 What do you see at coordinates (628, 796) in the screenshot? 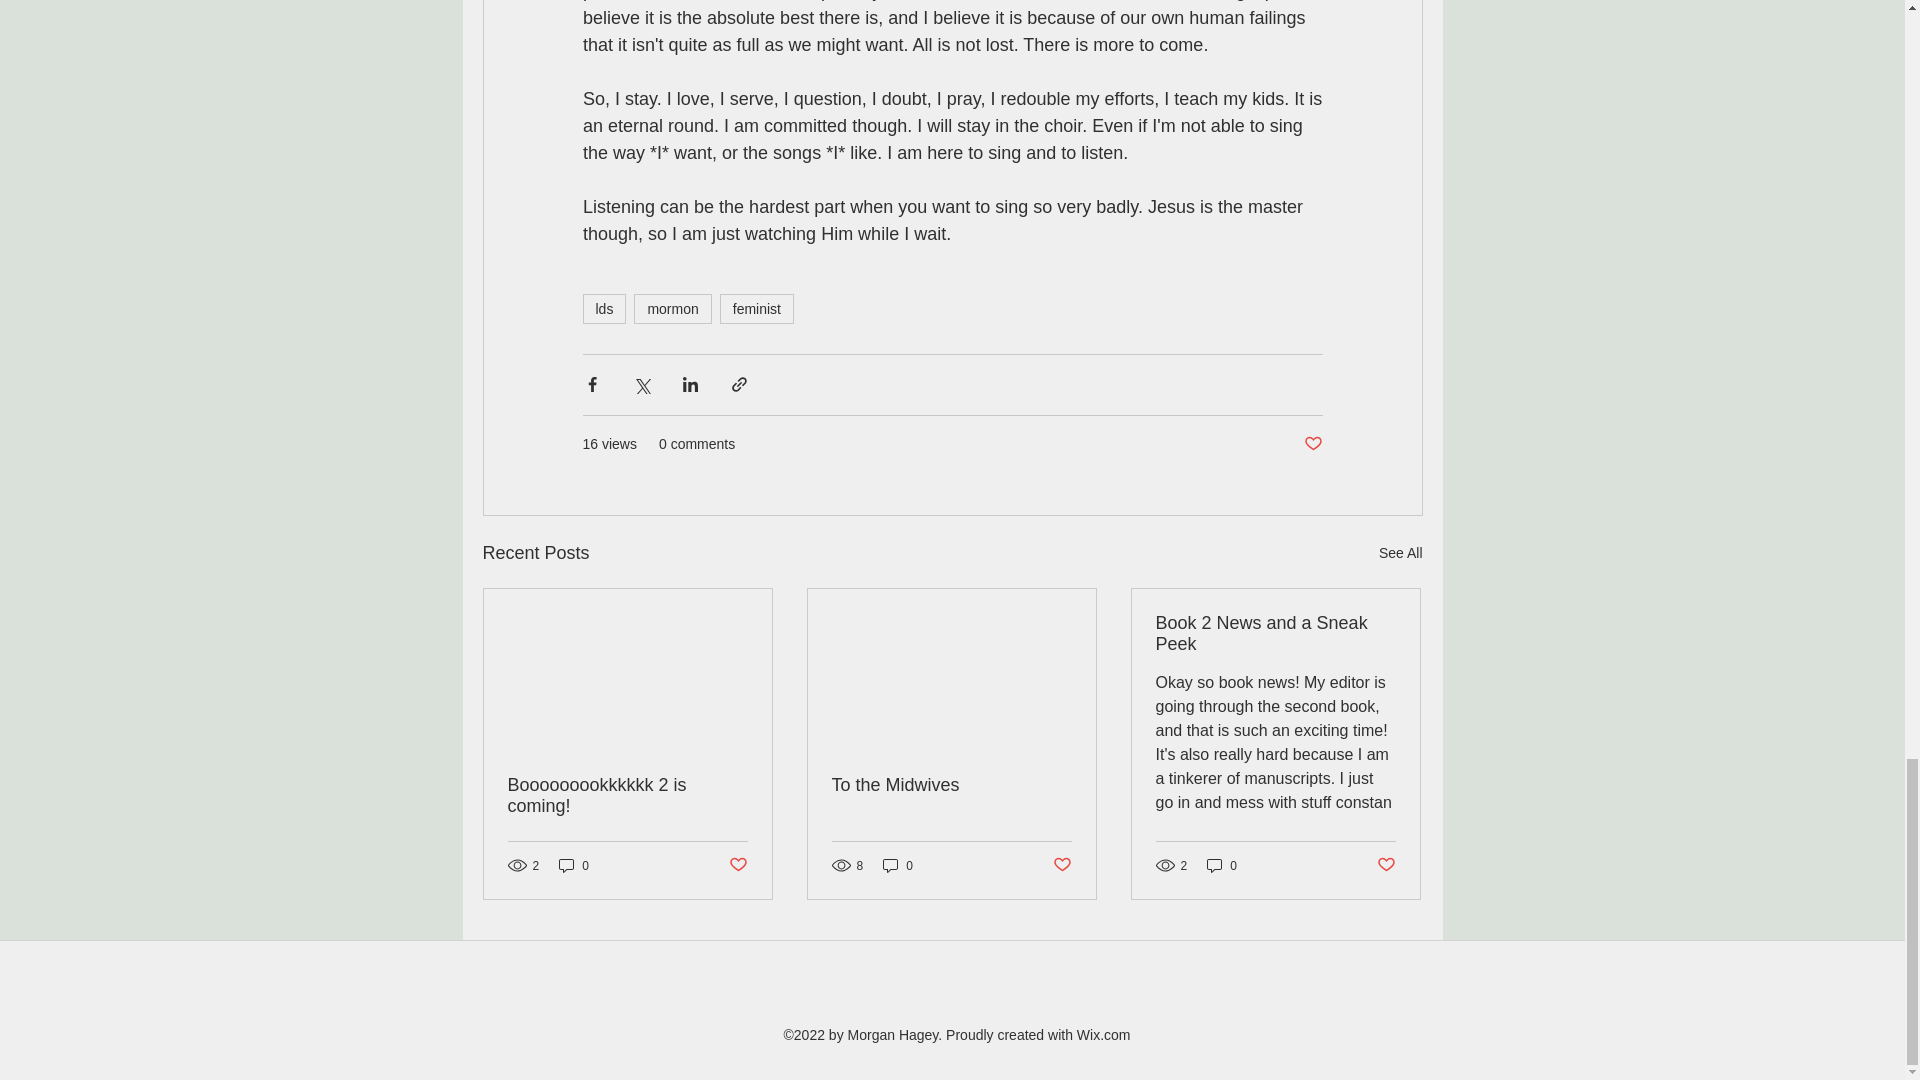
I see `Booooooookkkkkk 2 is coming!` at bounding box center [628, 796].